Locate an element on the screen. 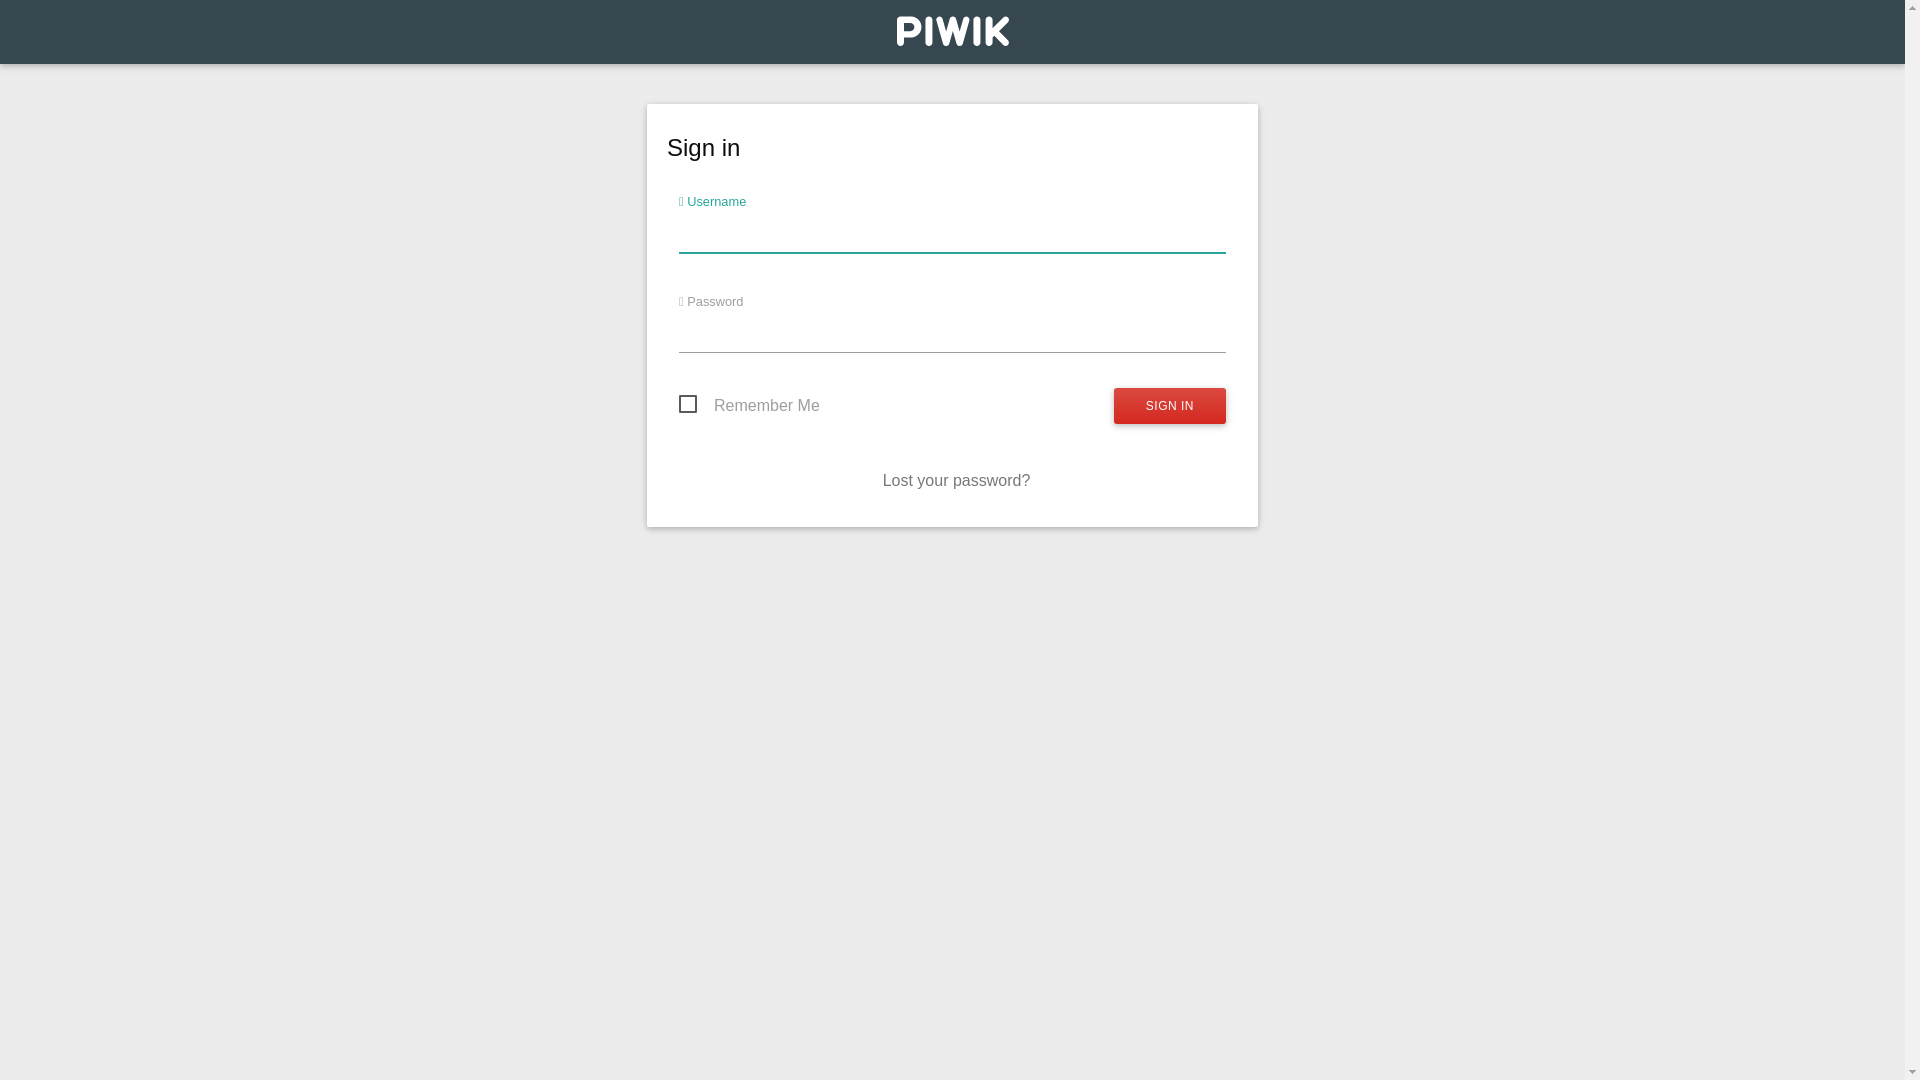  Web analytics is located at coordinates (952, 31).